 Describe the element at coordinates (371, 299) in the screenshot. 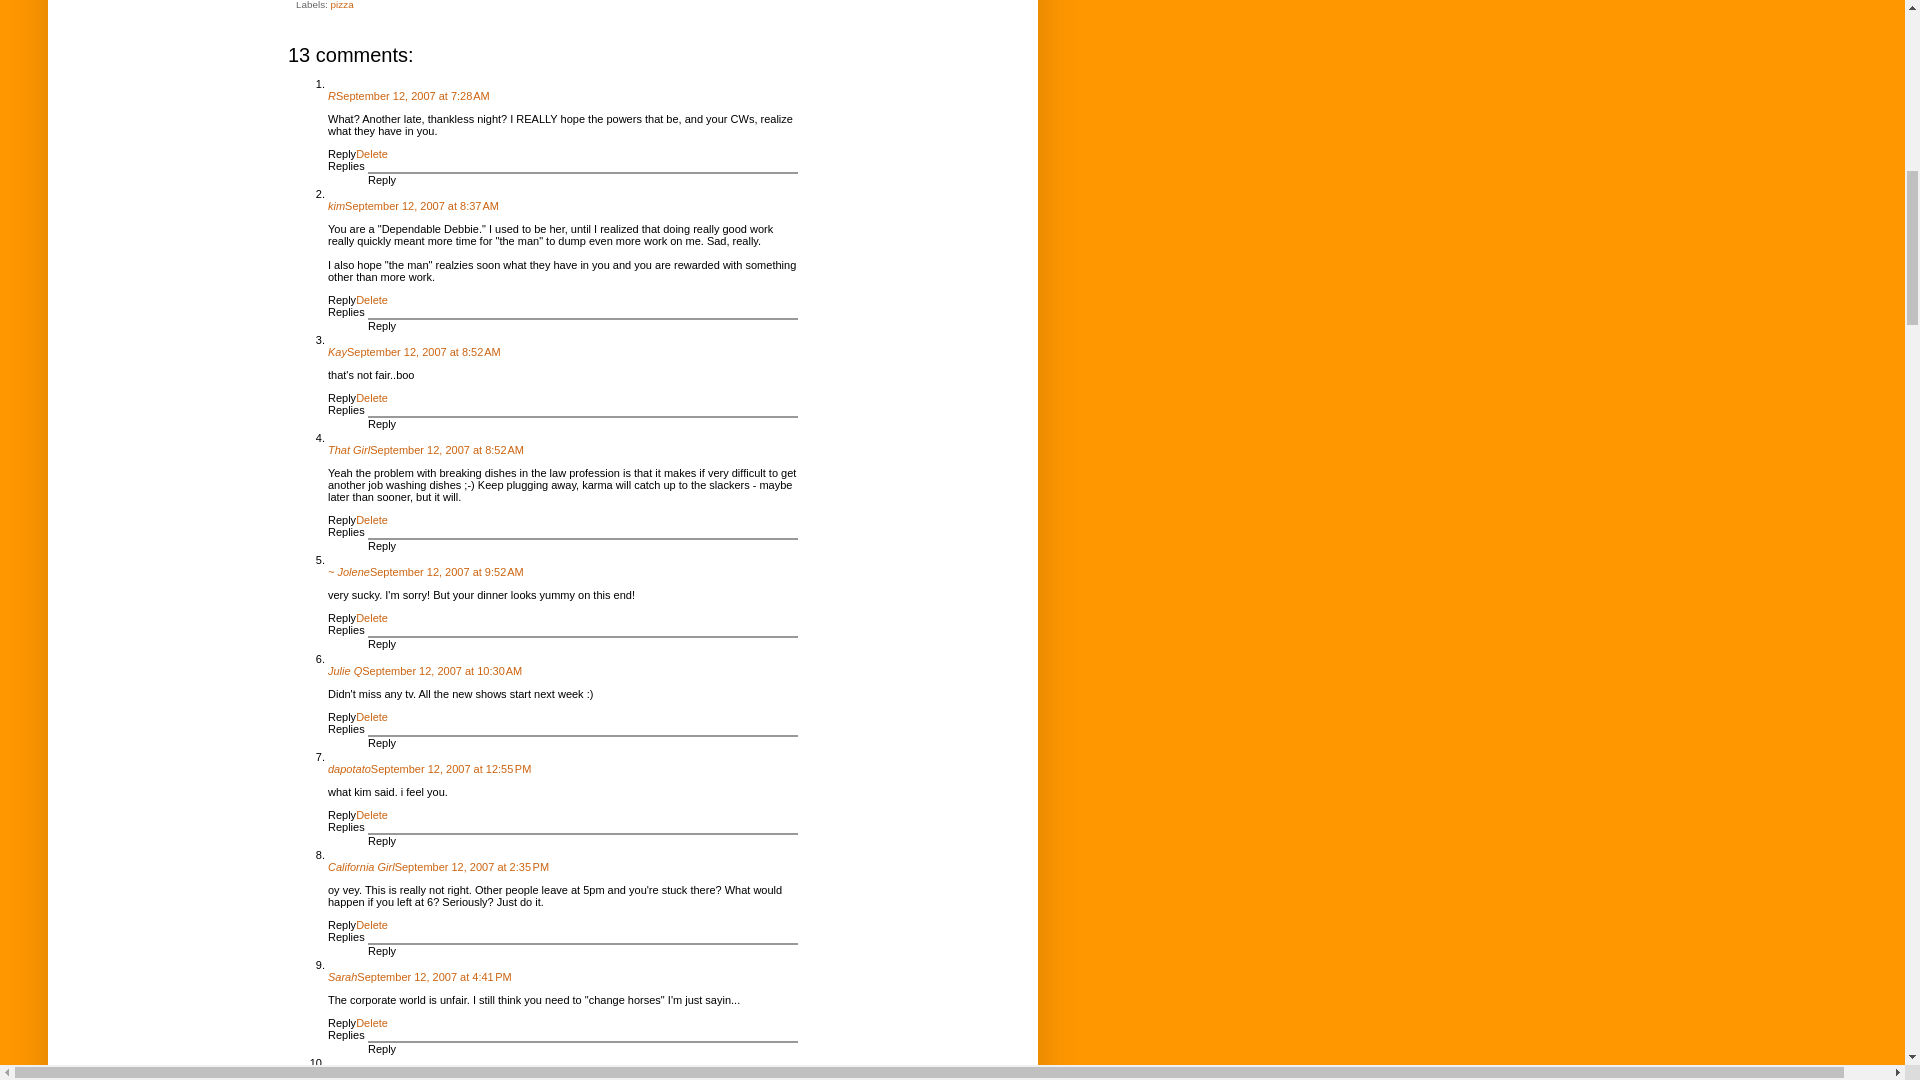

I see `Delete` at that location.